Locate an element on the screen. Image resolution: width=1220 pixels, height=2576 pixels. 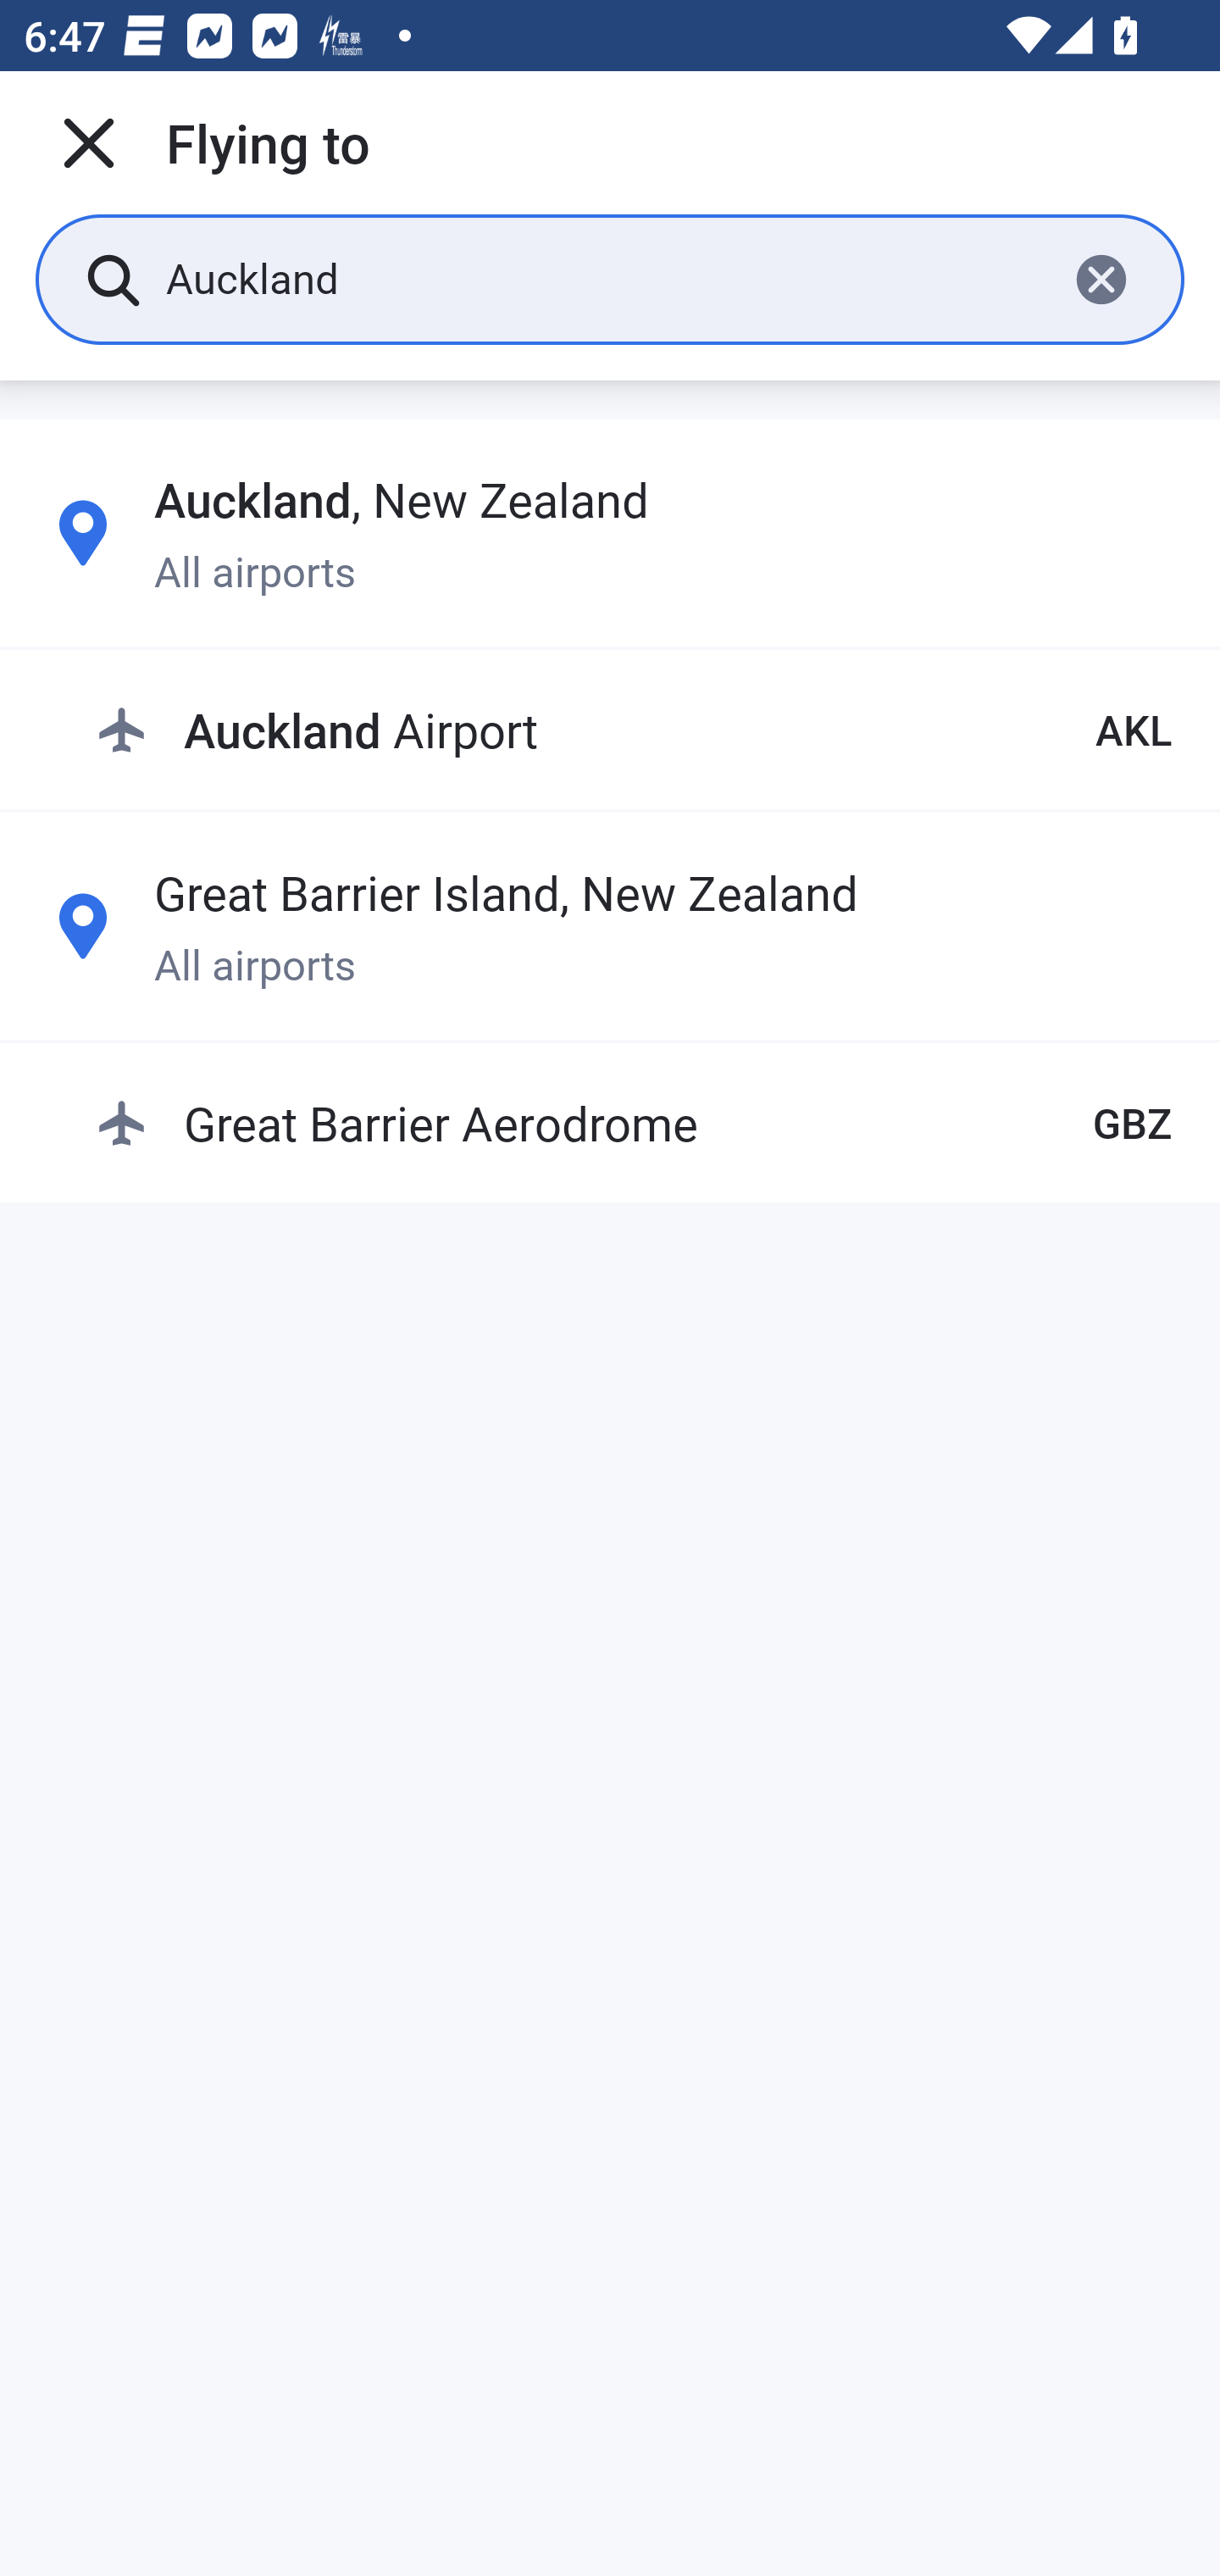
Great Barrier Aerodrome GBZ is located at coordinates (634, 1122).